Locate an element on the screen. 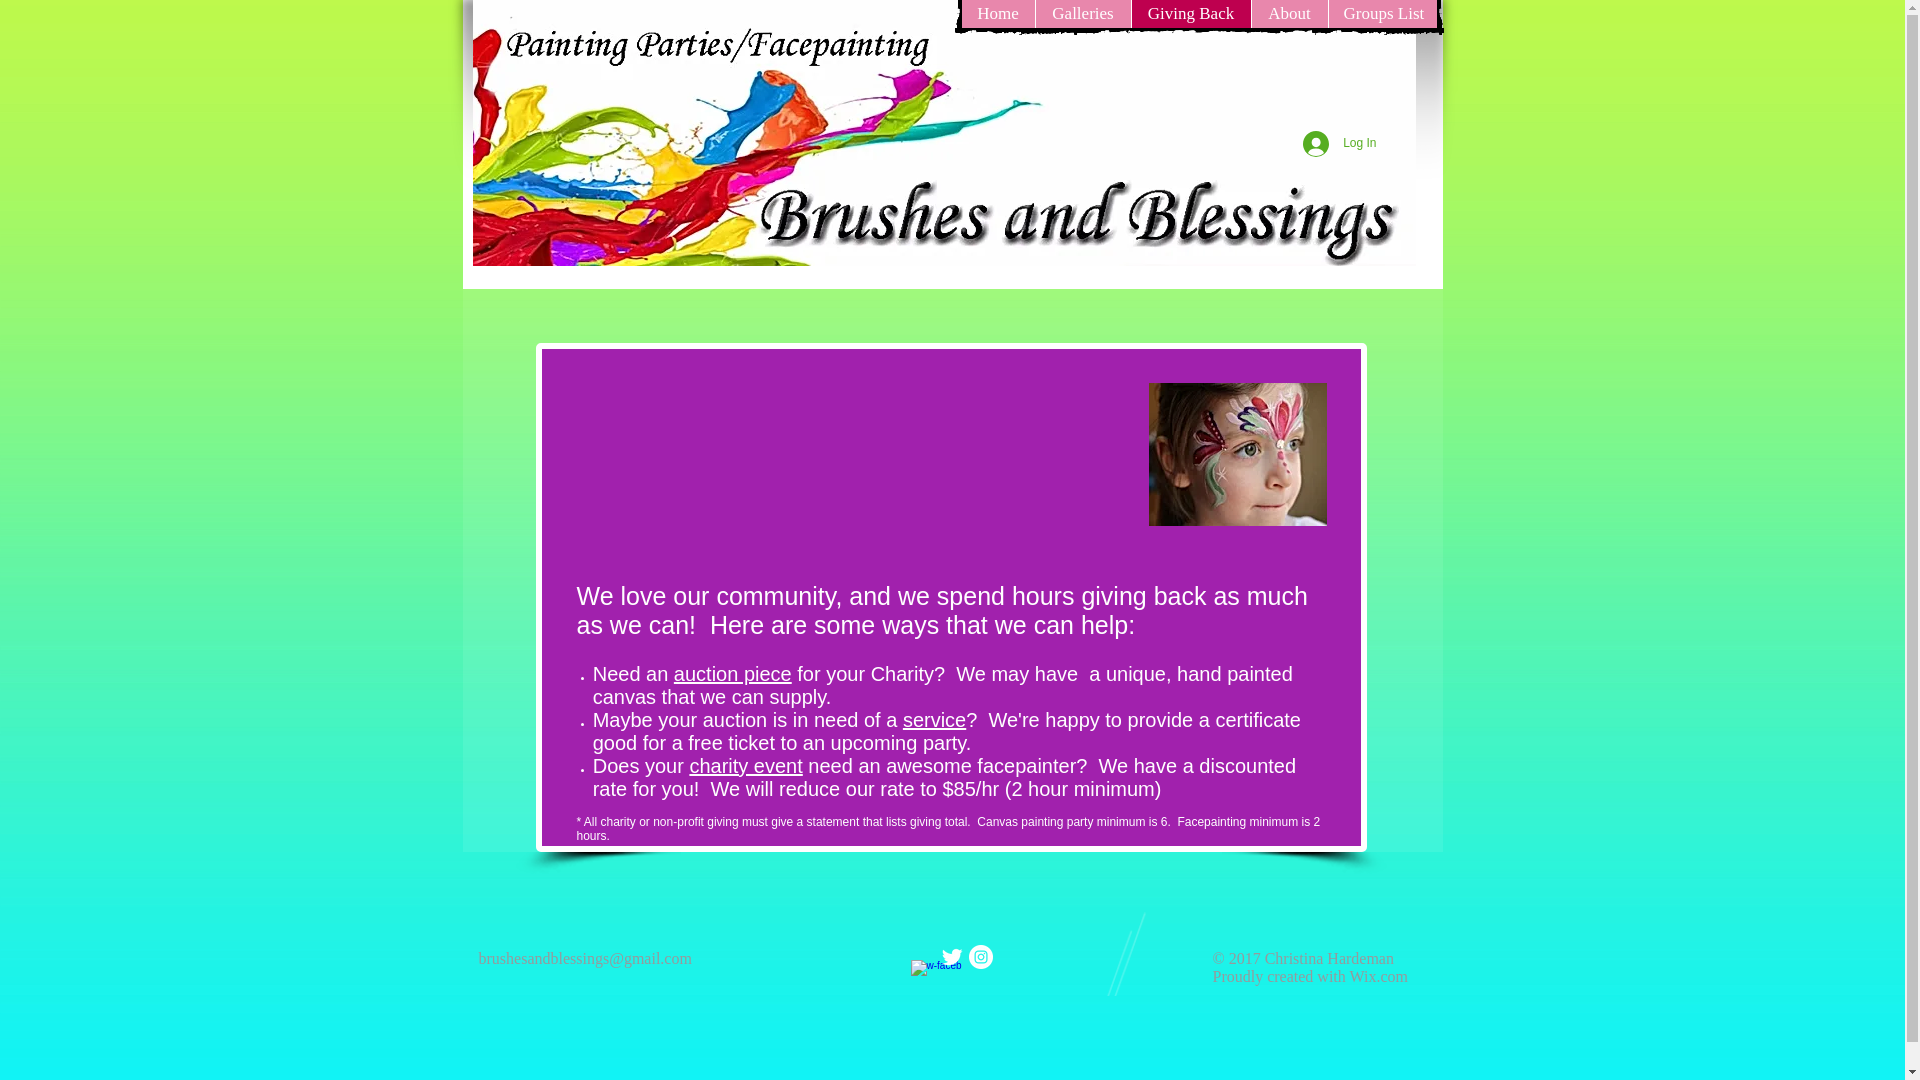 This screenshot has height=1080, width=1920. Home is located at coordinates (998, 14).